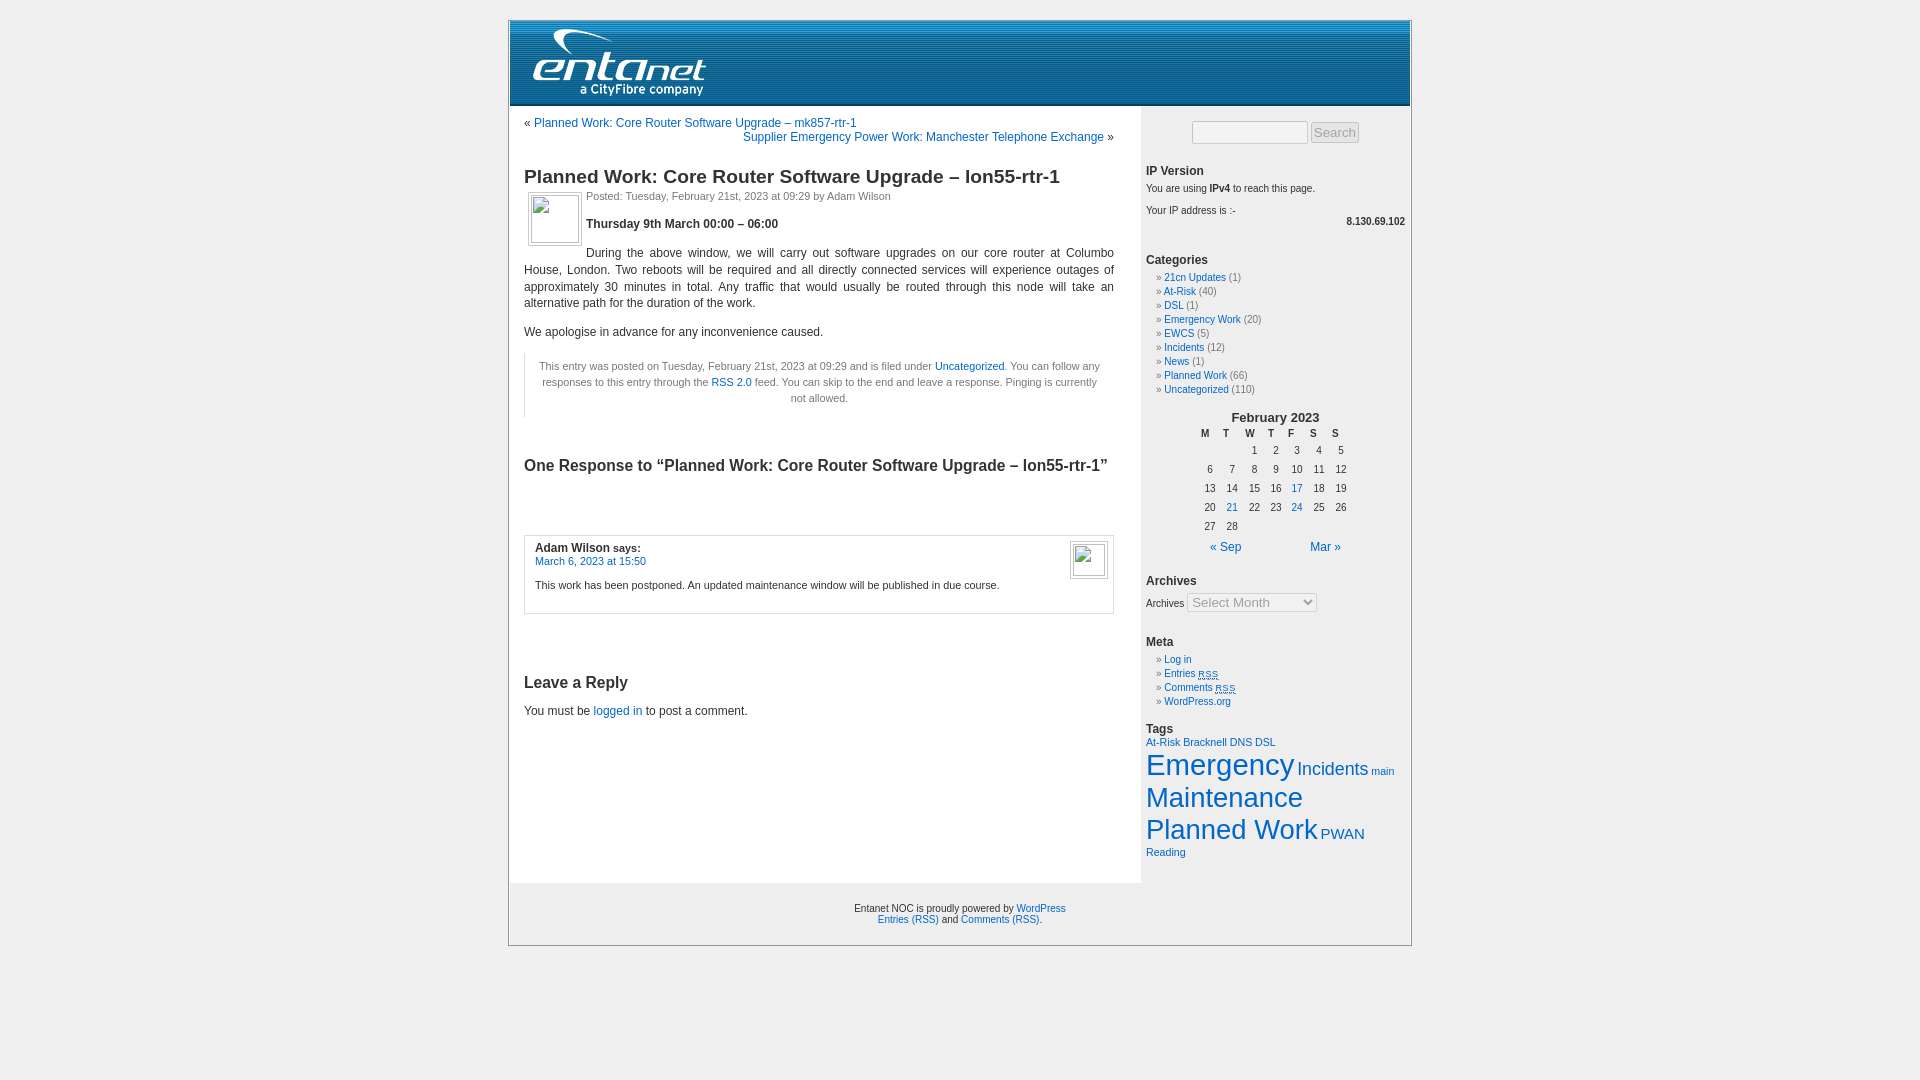  Describe the element at coordinates (1340, 432) in the screenshot. I see `Sunday` at that location.